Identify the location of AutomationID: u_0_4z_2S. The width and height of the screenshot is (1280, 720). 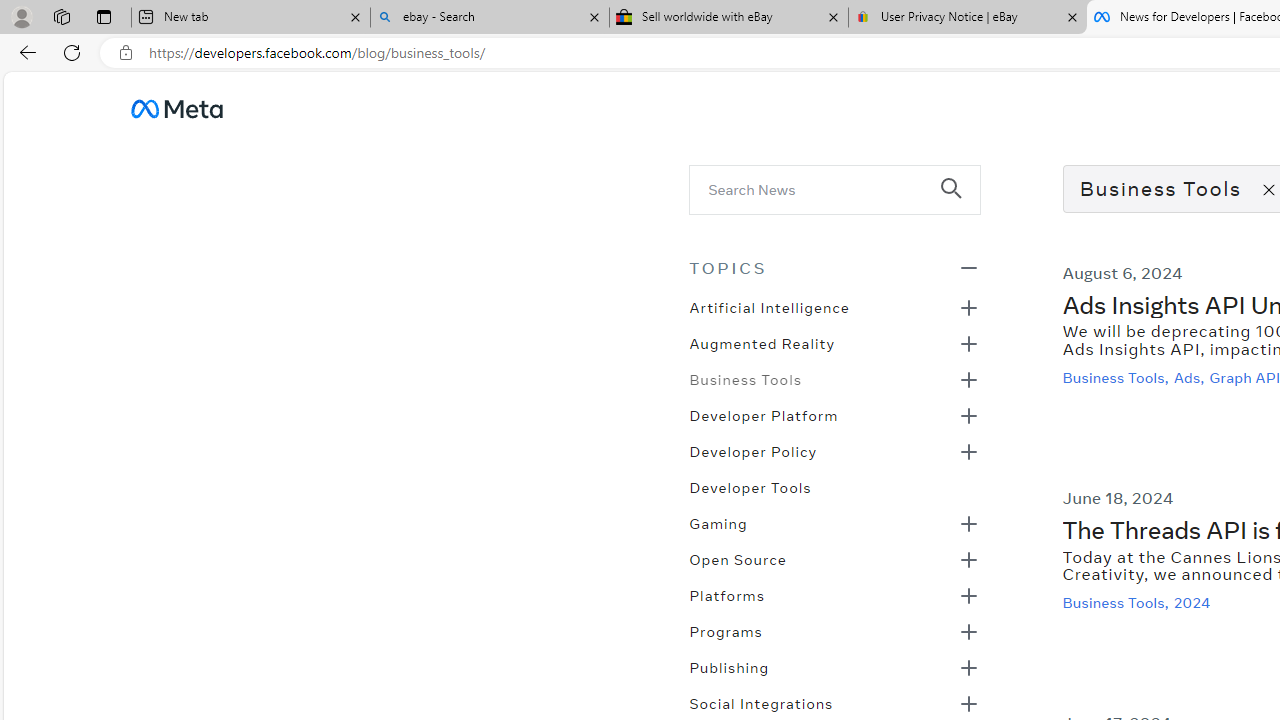
(176, 108).